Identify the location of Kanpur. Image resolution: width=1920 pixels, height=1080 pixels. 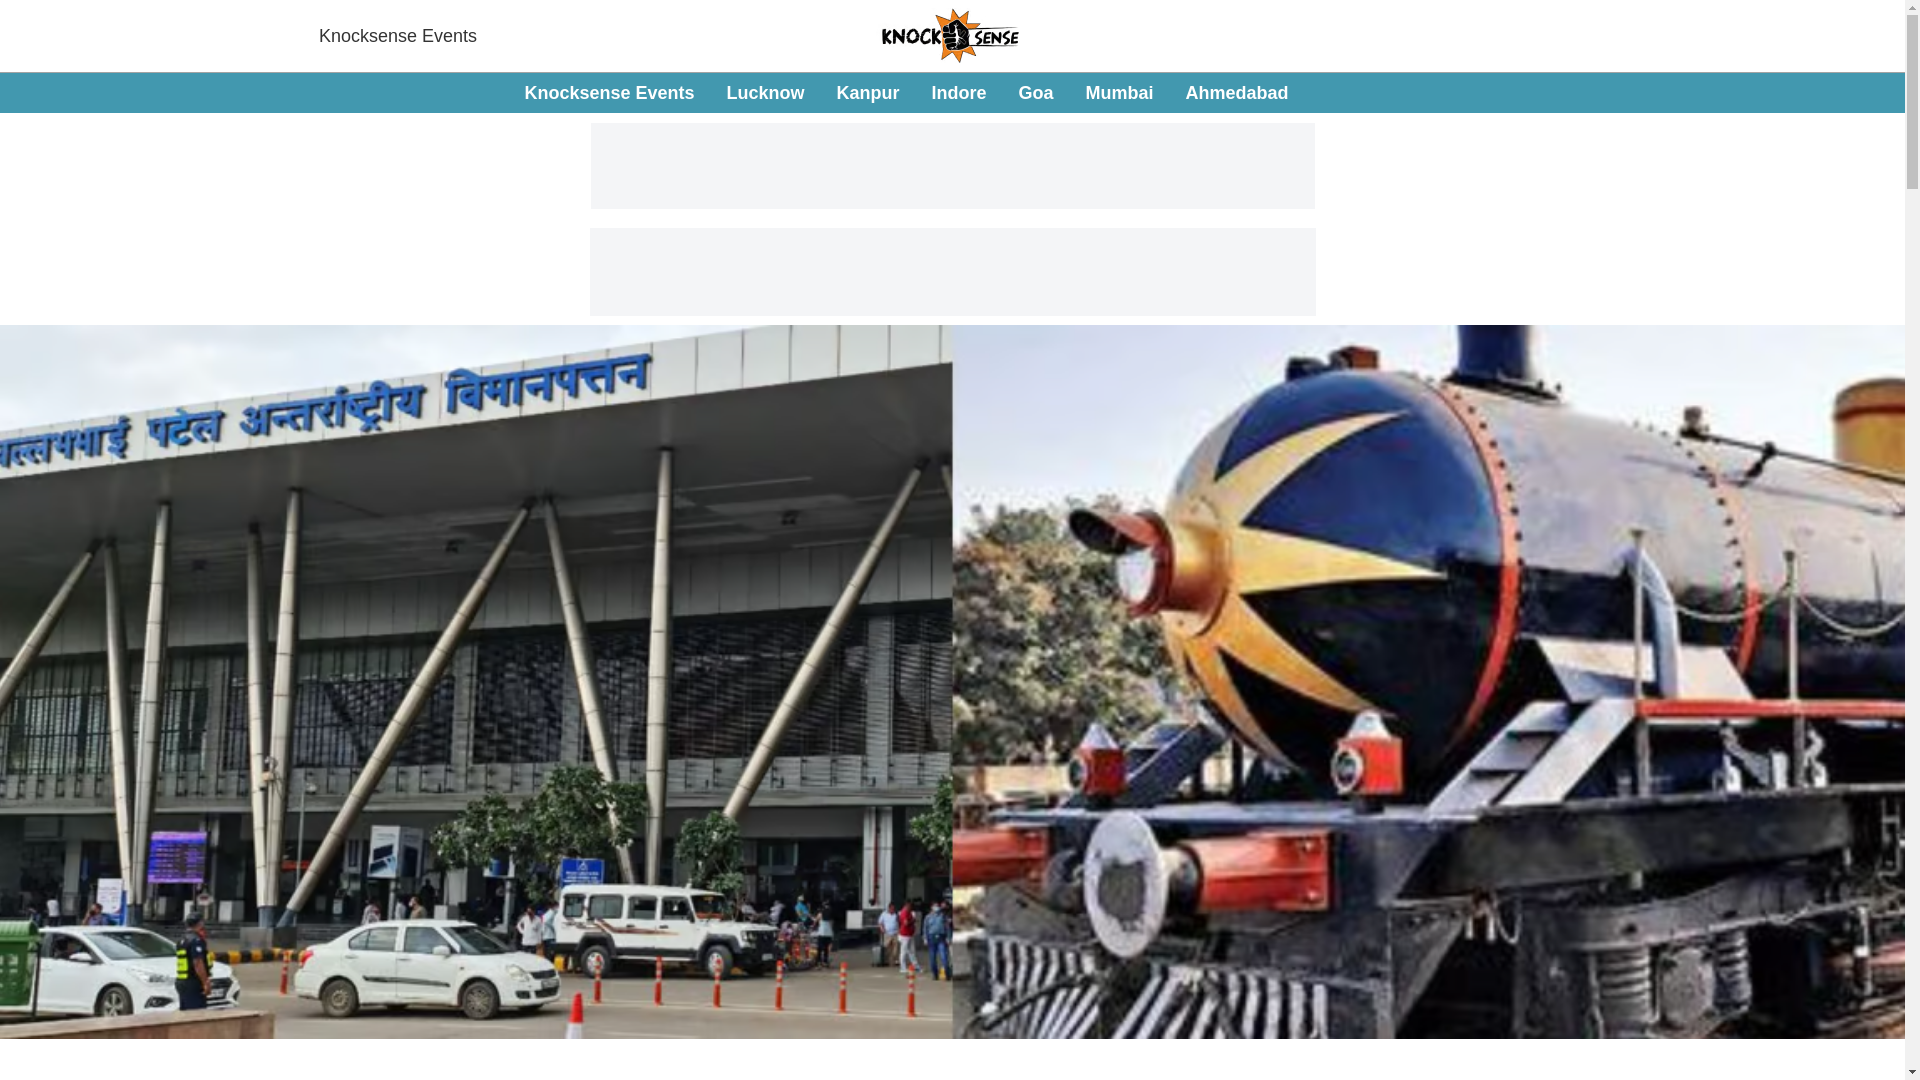
(866, 92).